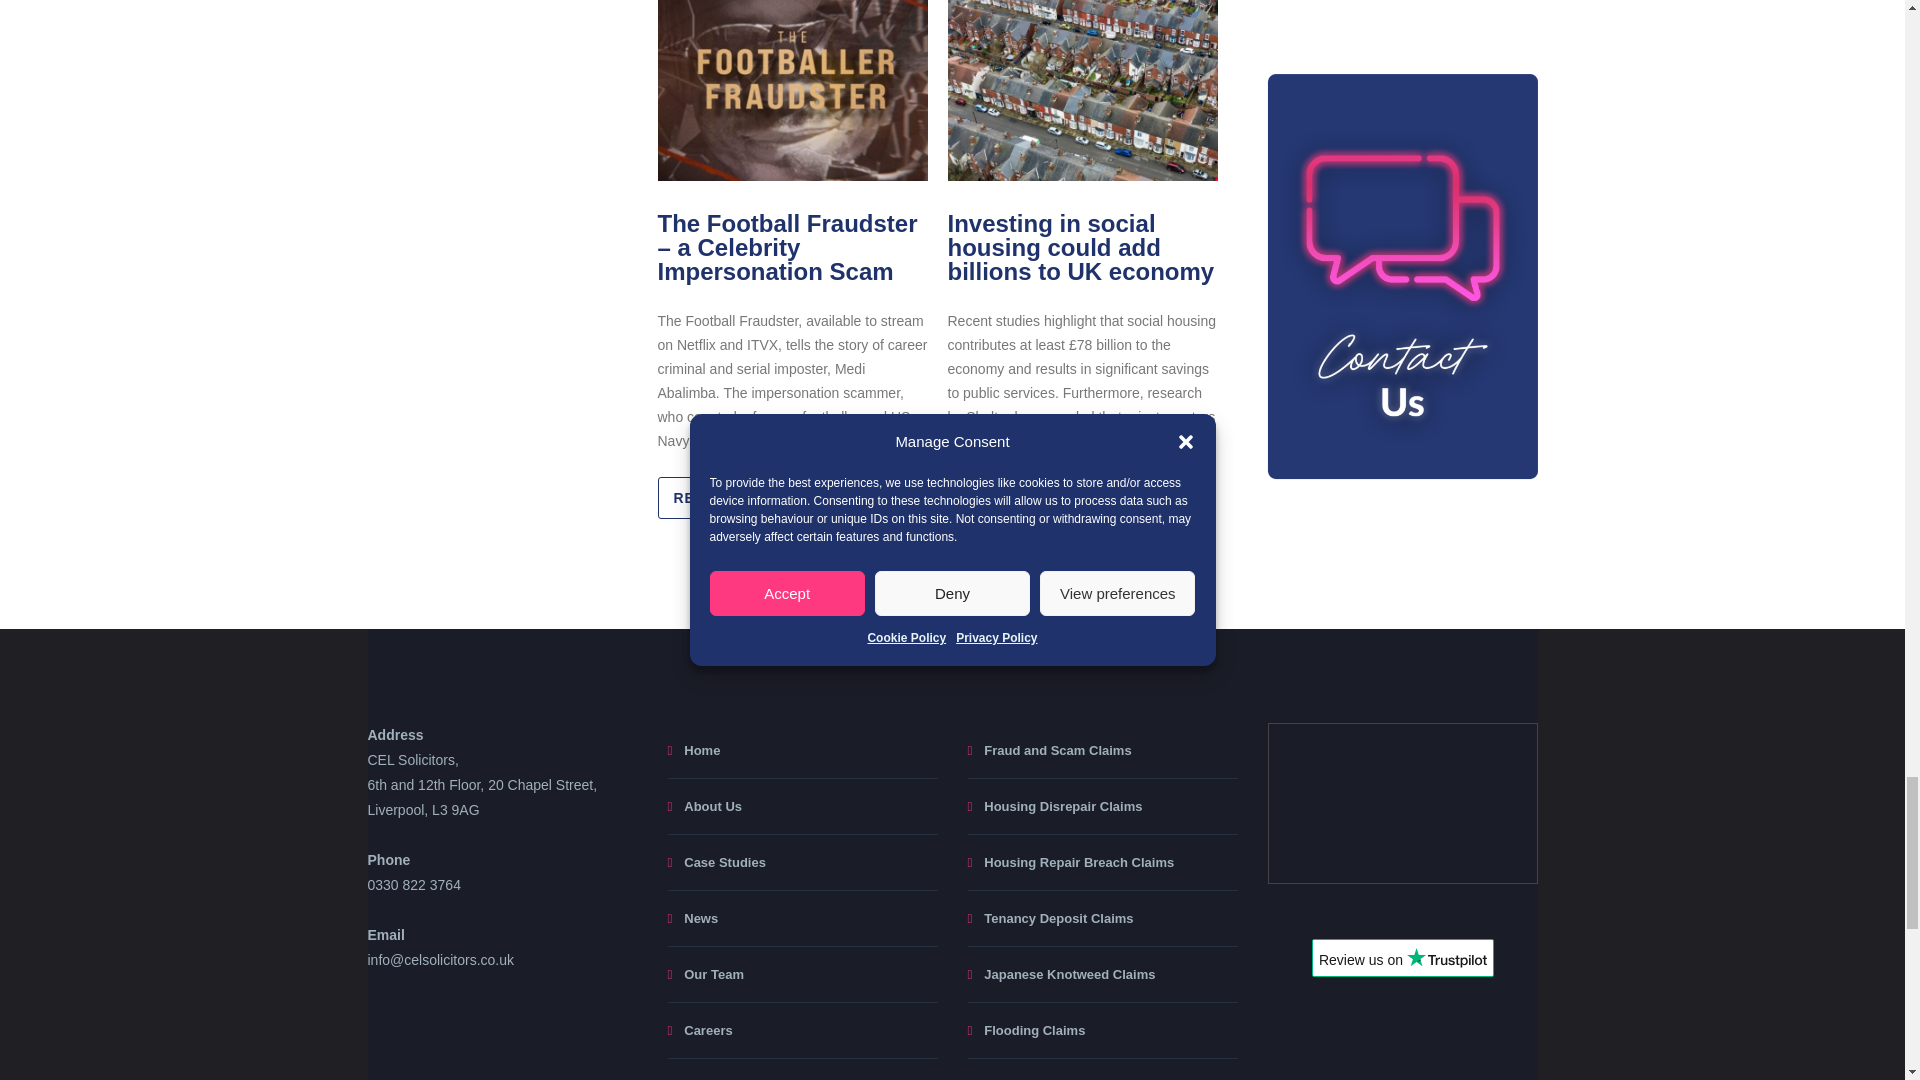 This screenshot has width=1920, height=1080. Describe the element at coordinates (1402, 802) in the screenshot. I see `CEL Solicitors Solicitors Regulation Authority badge` at that location.